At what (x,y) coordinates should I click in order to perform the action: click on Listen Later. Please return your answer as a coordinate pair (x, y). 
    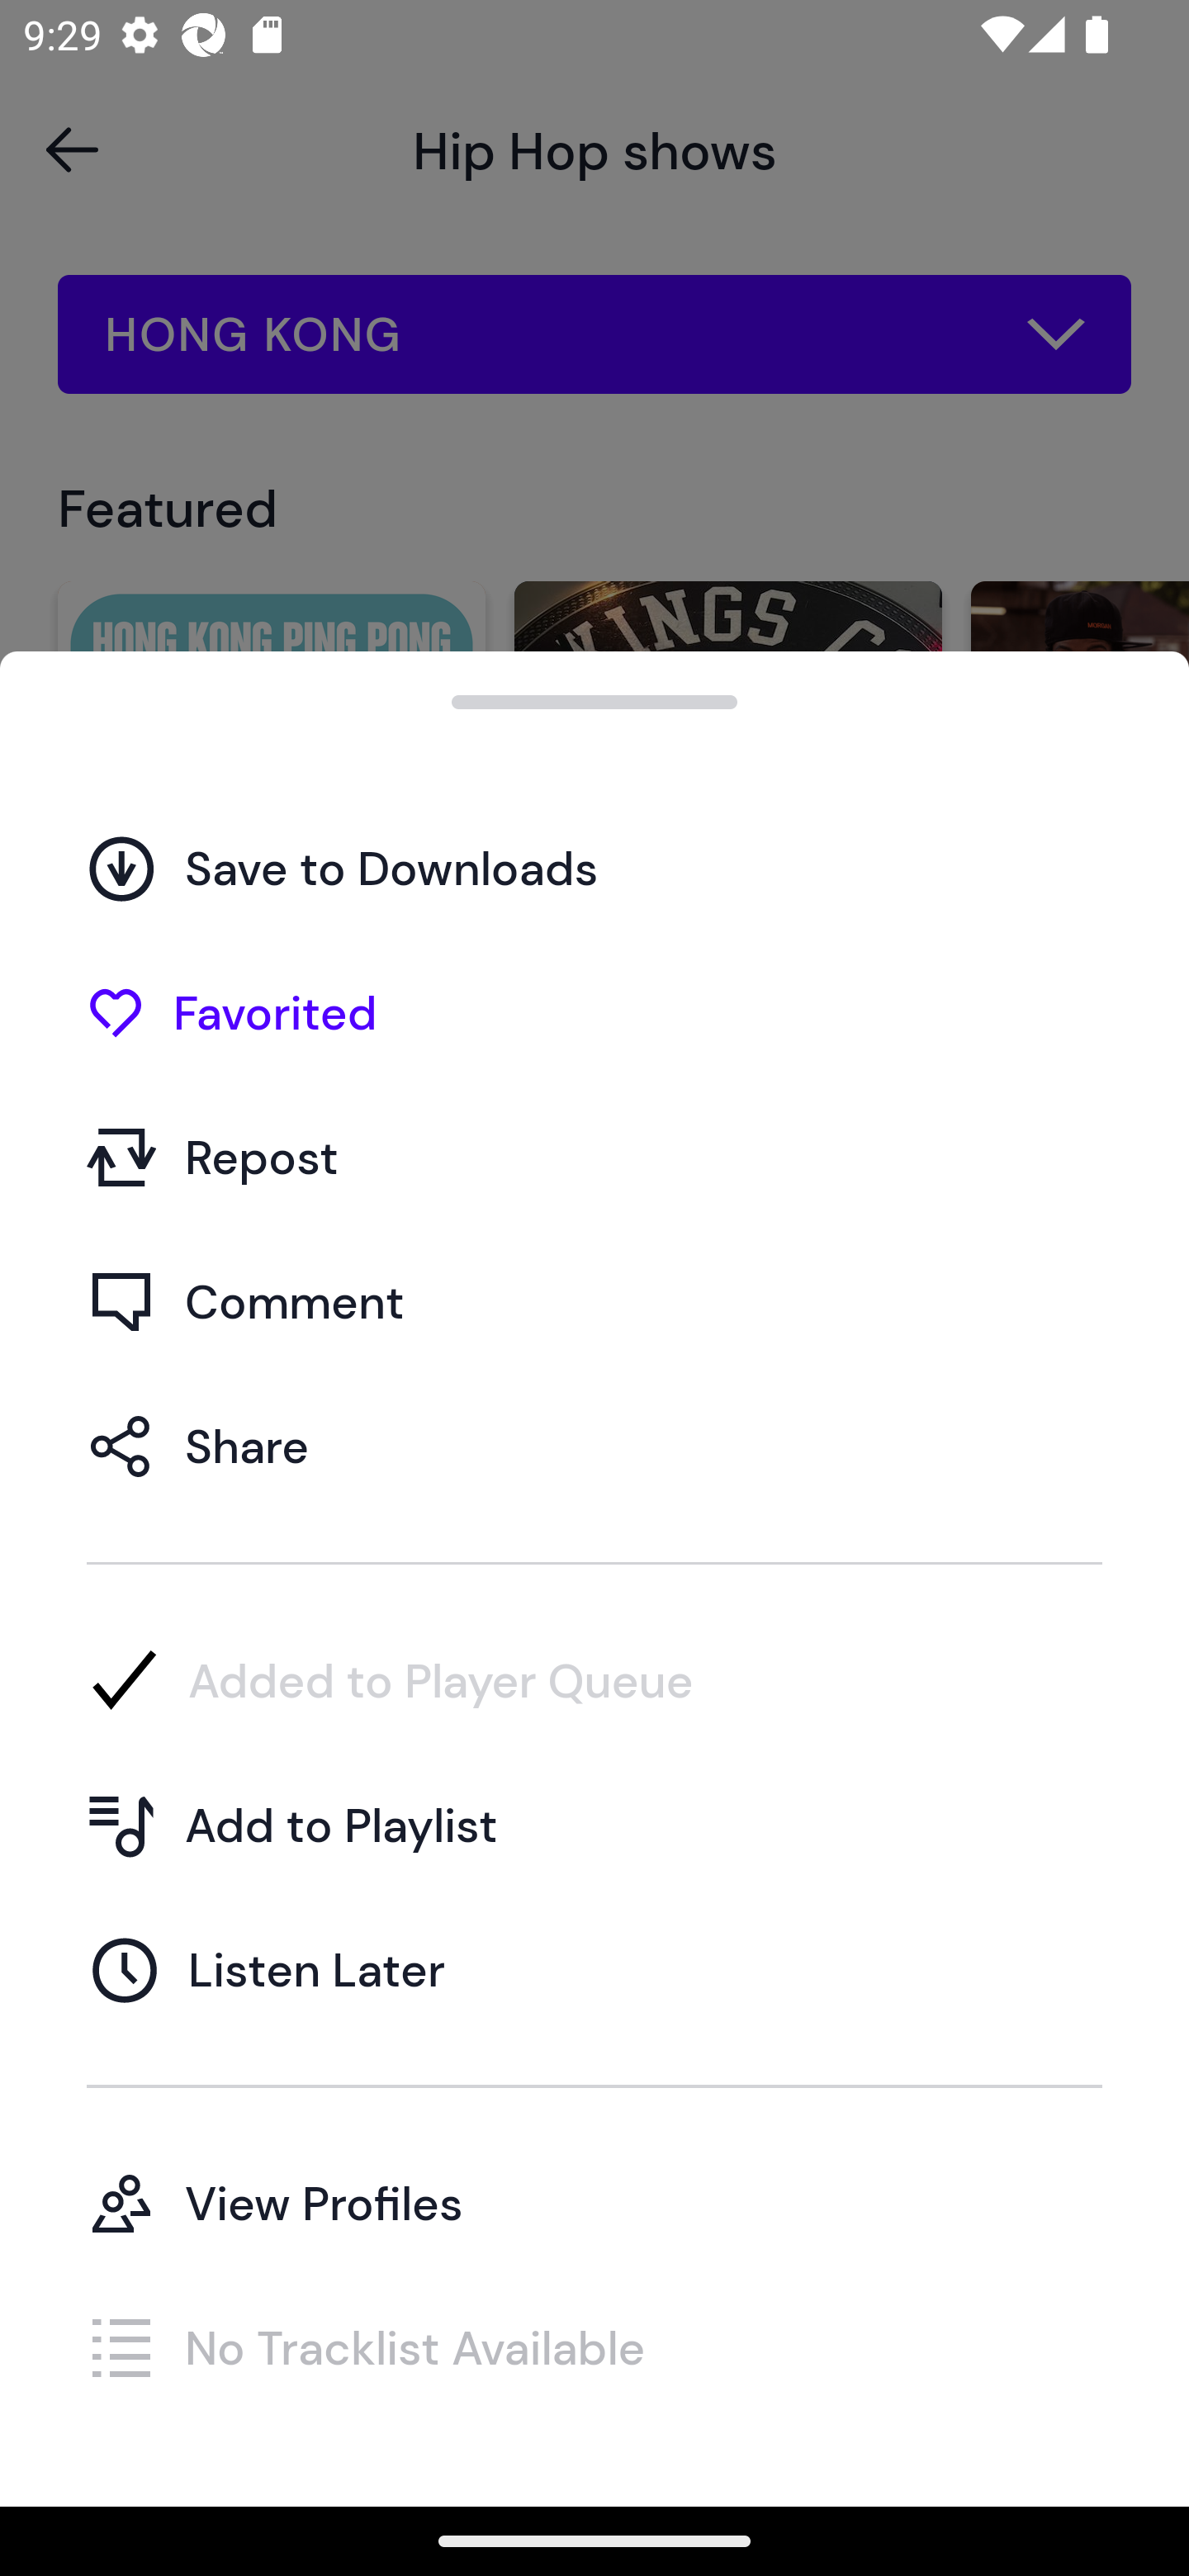
    Looking at the image, I should click on (594, 1970).